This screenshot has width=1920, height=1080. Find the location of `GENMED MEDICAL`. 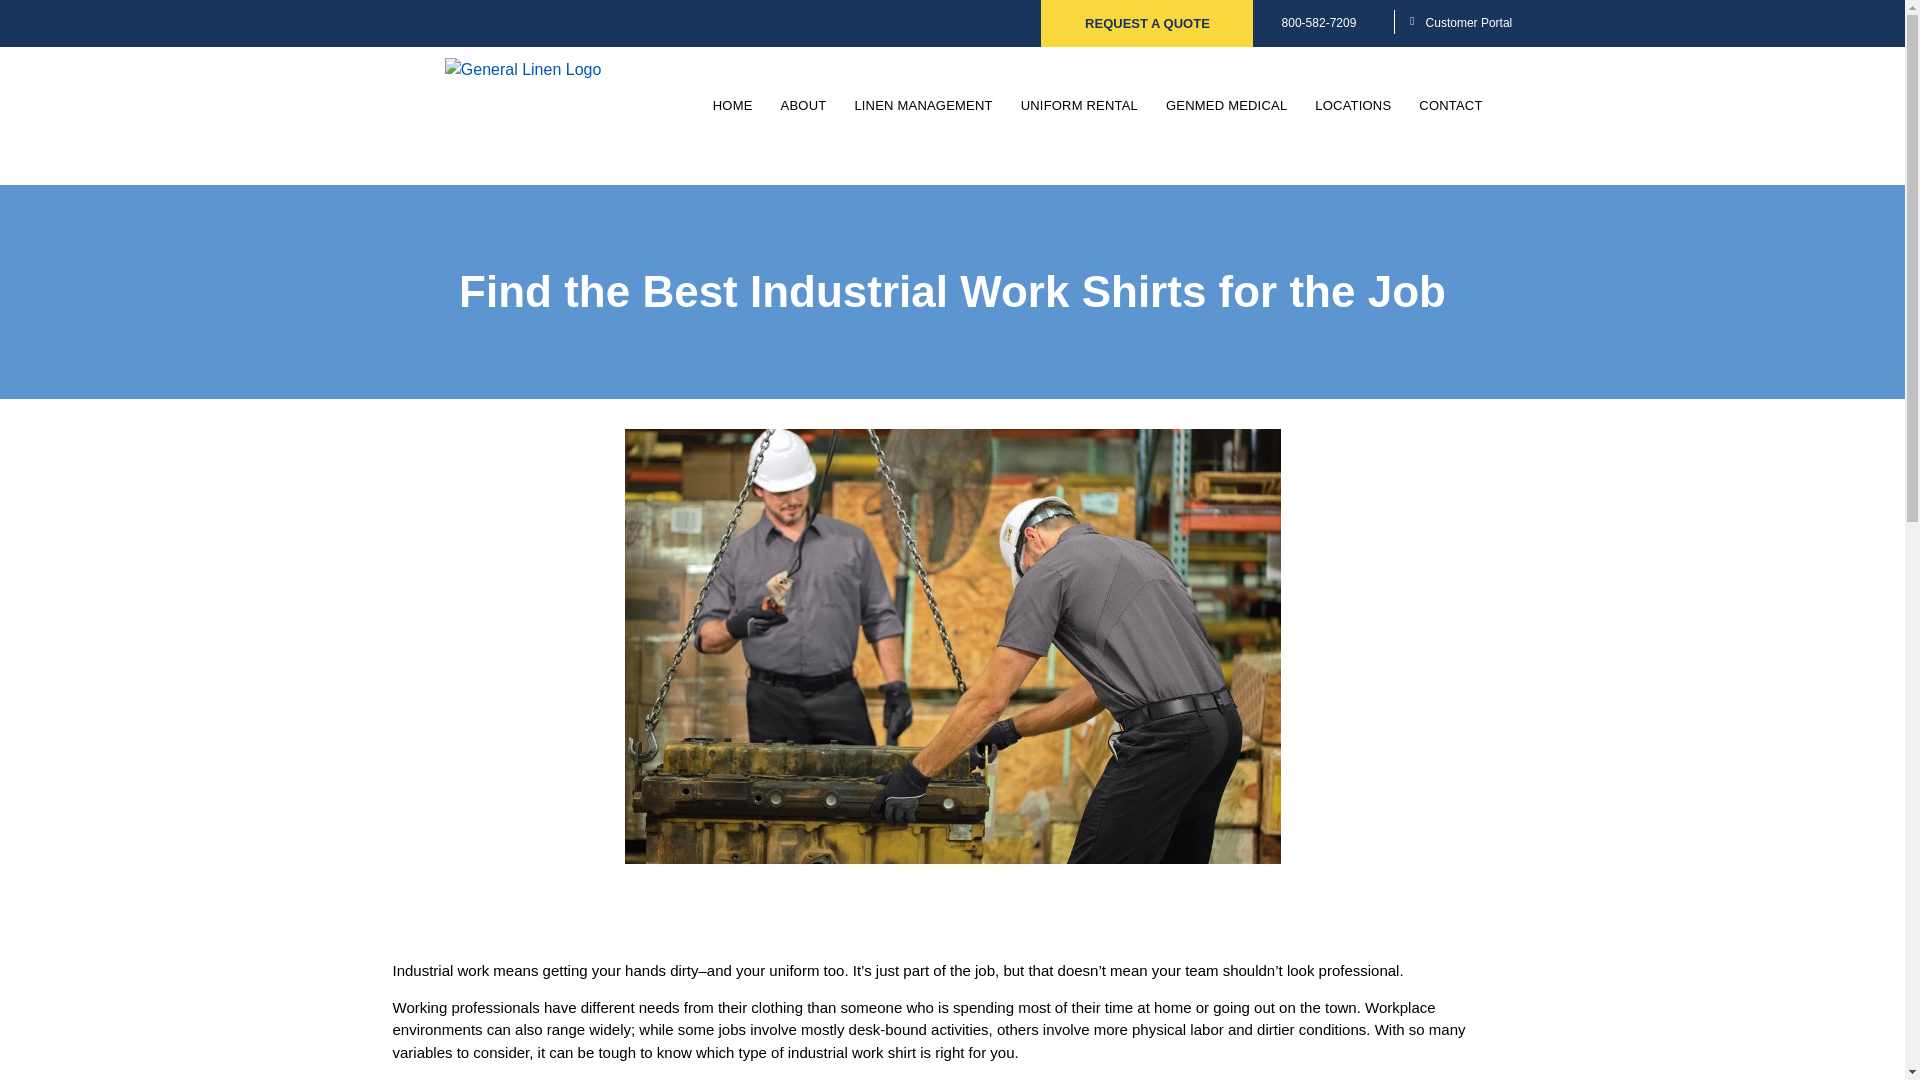

GENMED MEDICAL is located at coordinates (1226, 106).